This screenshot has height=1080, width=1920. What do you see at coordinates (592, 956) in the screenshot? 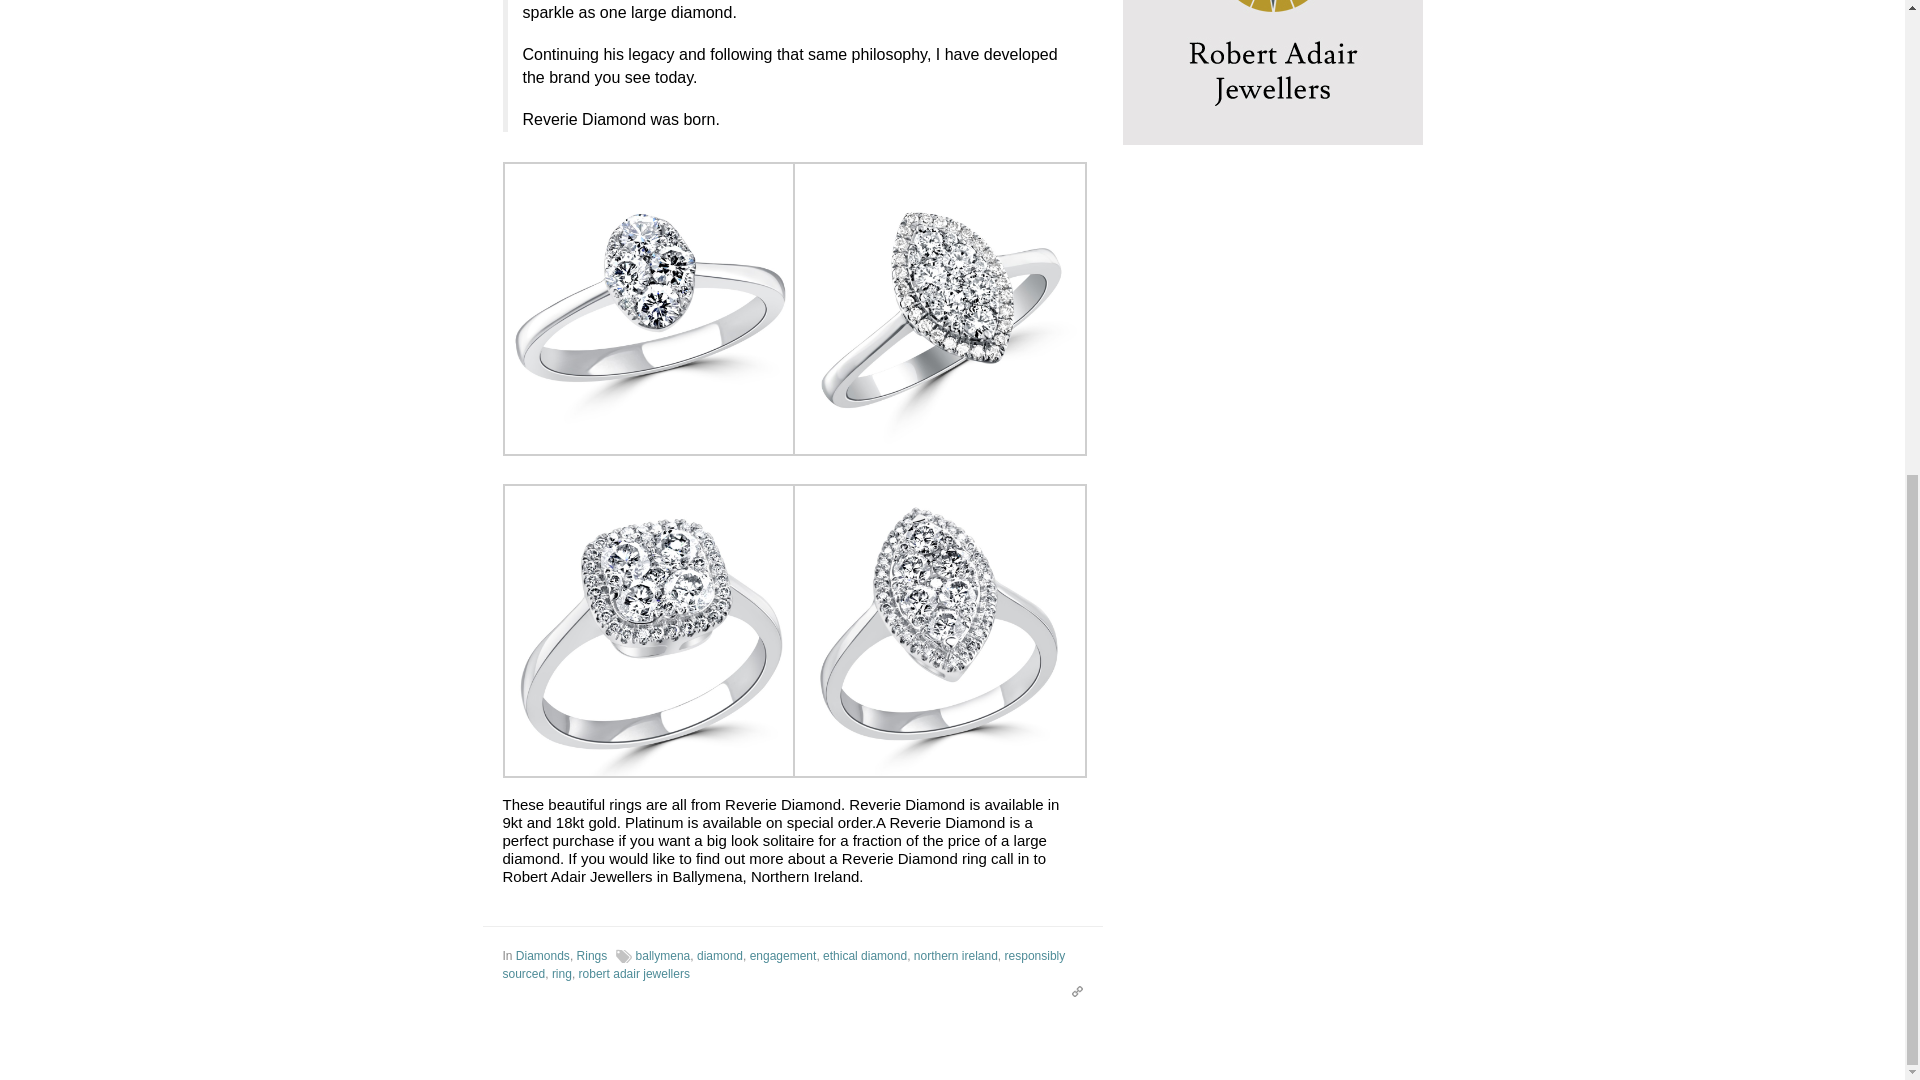
I see `Rings` at bounding box center [592, 956].